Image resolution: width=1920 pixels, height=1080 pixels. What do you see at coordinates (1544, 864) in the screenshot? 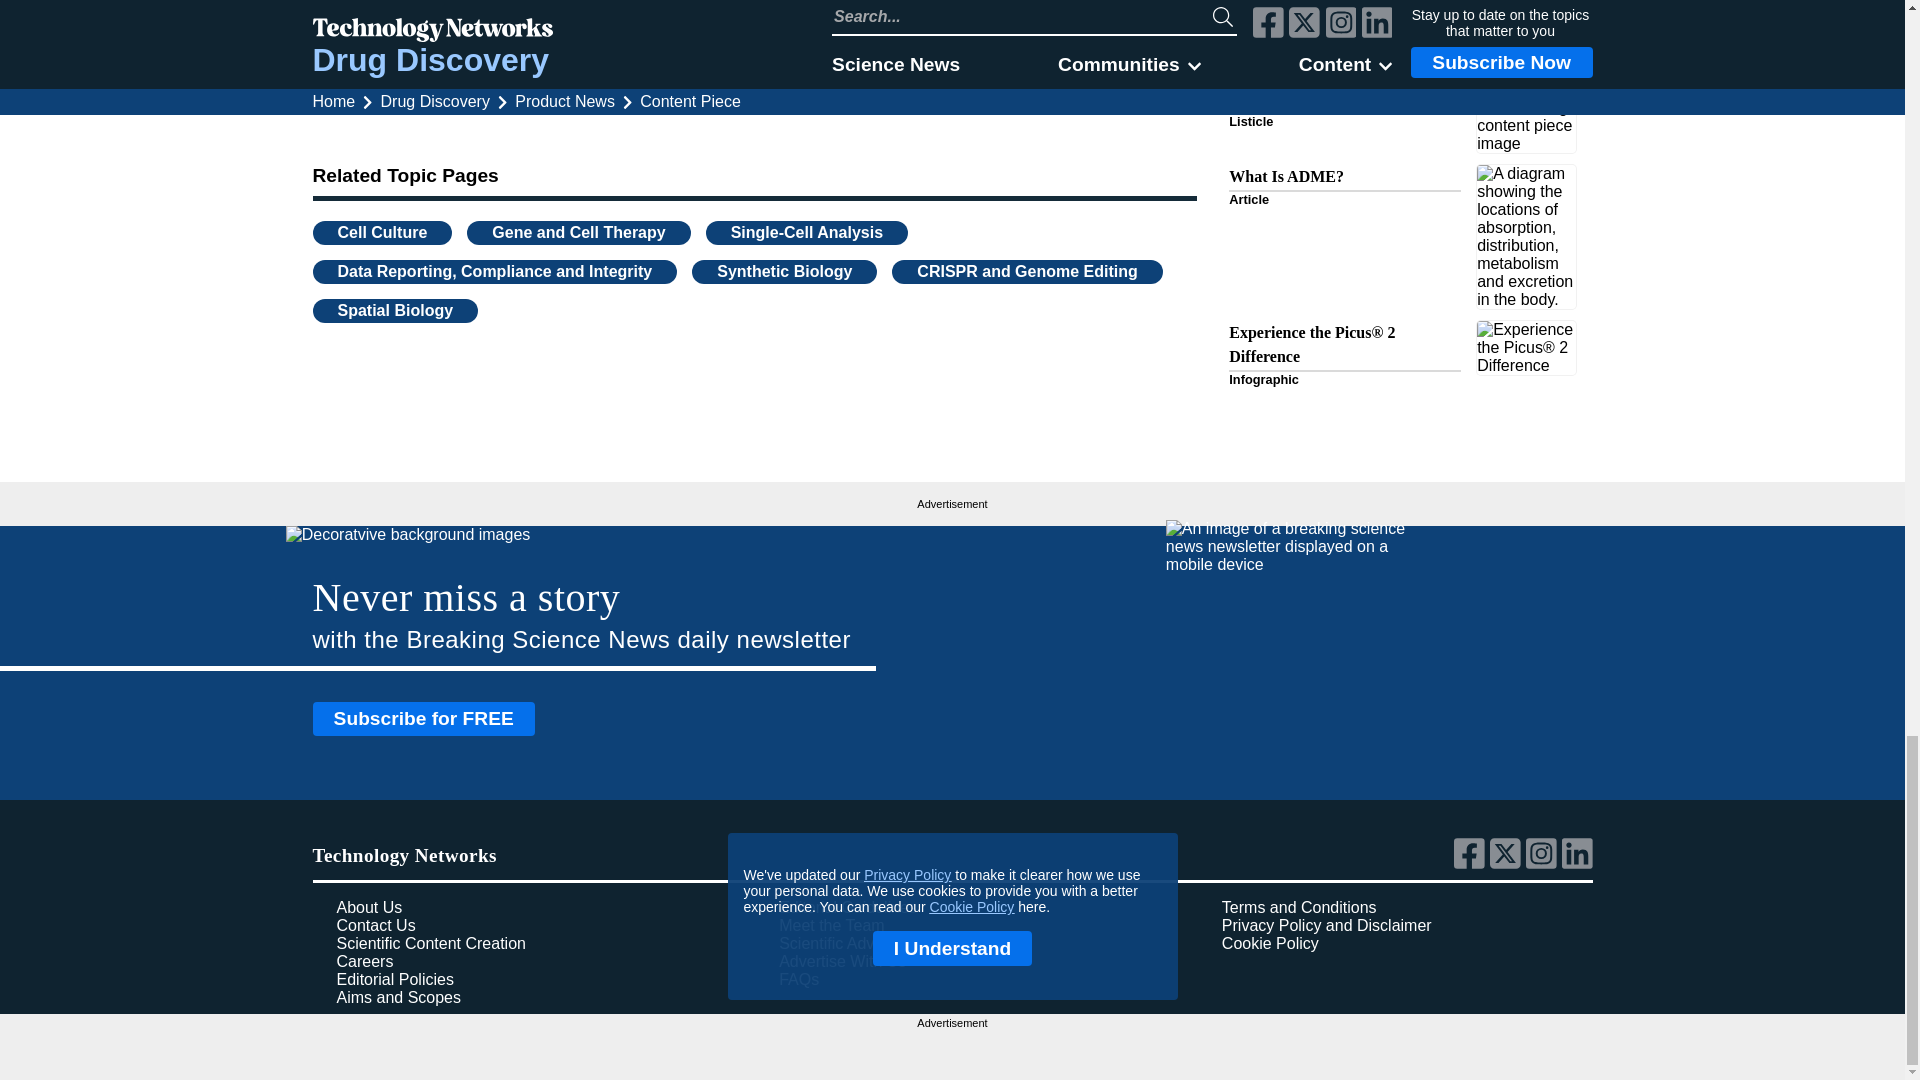
I see `Link to Technology Networks' instagram page` at bounding box center [1544, 864].